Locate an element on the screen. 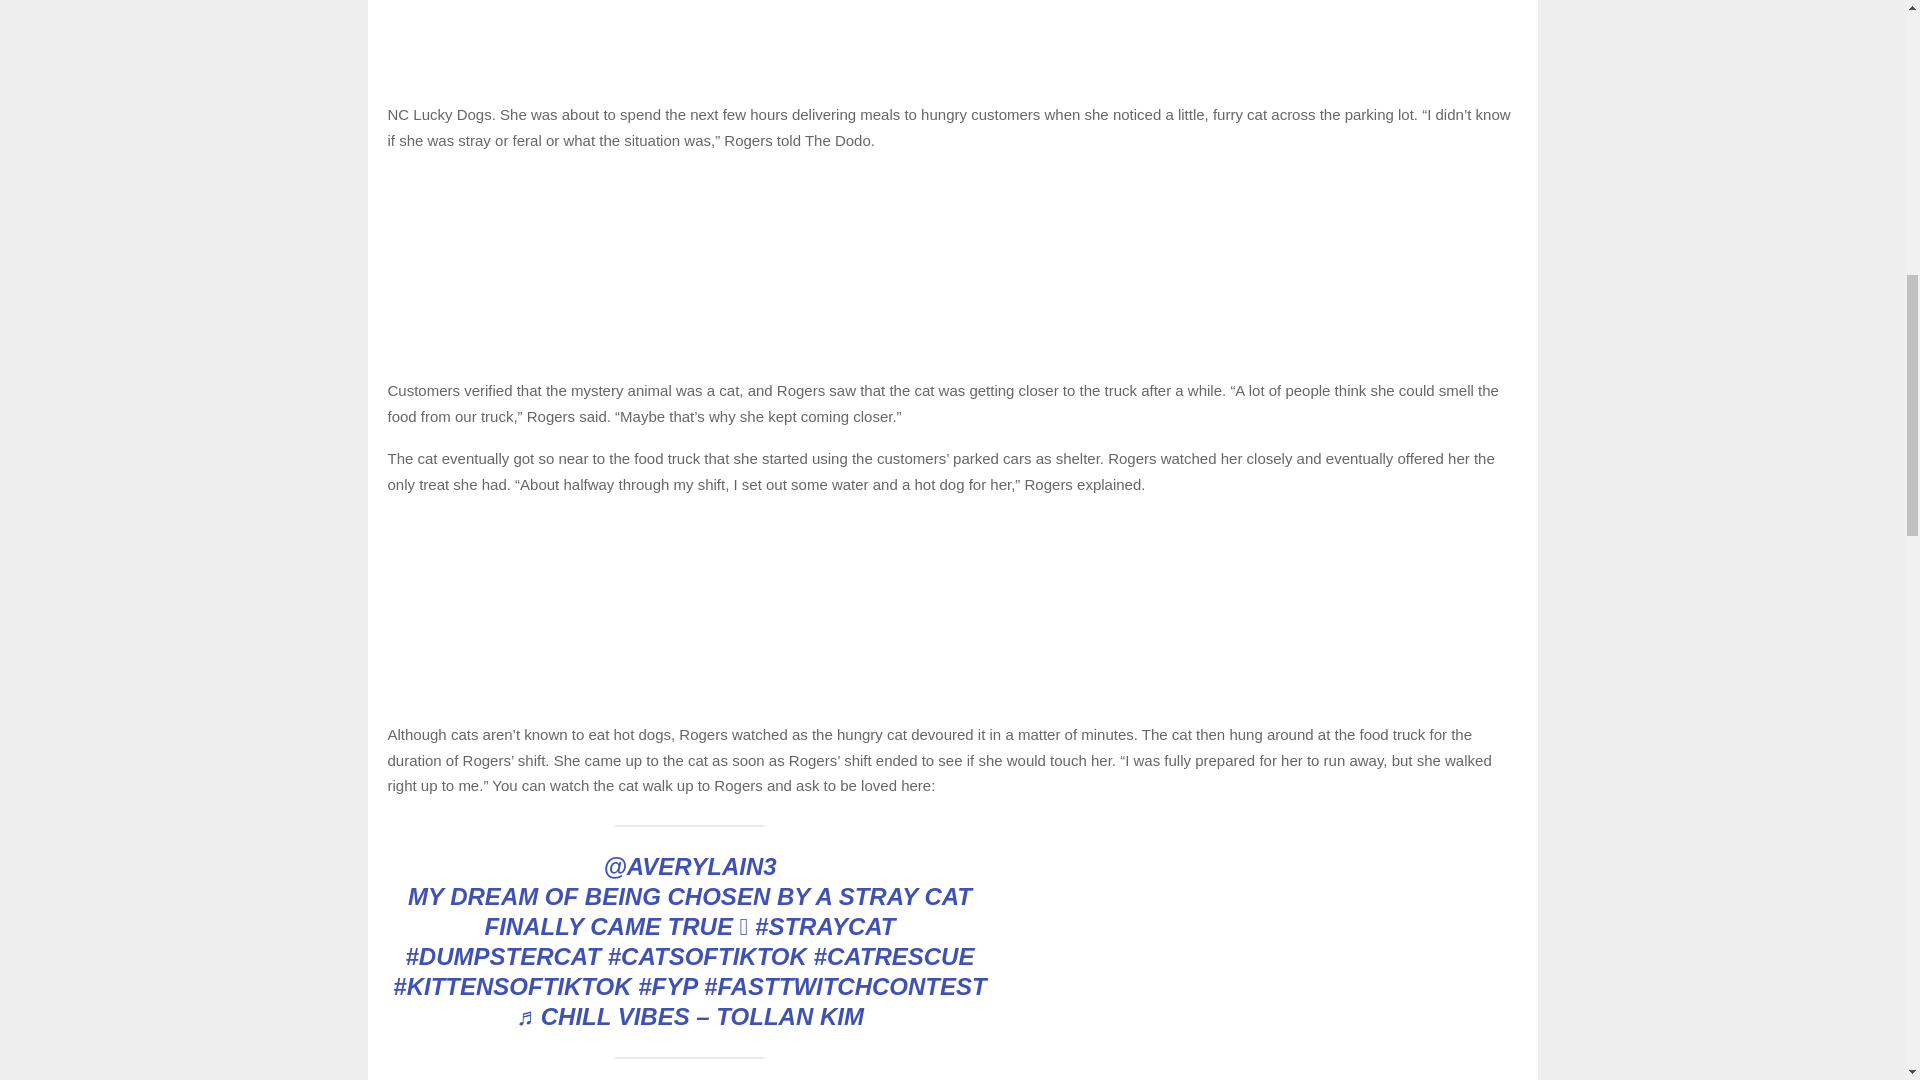 This screenshot has height=1080, width=1920. fyp is located at coordinates (666, 986).